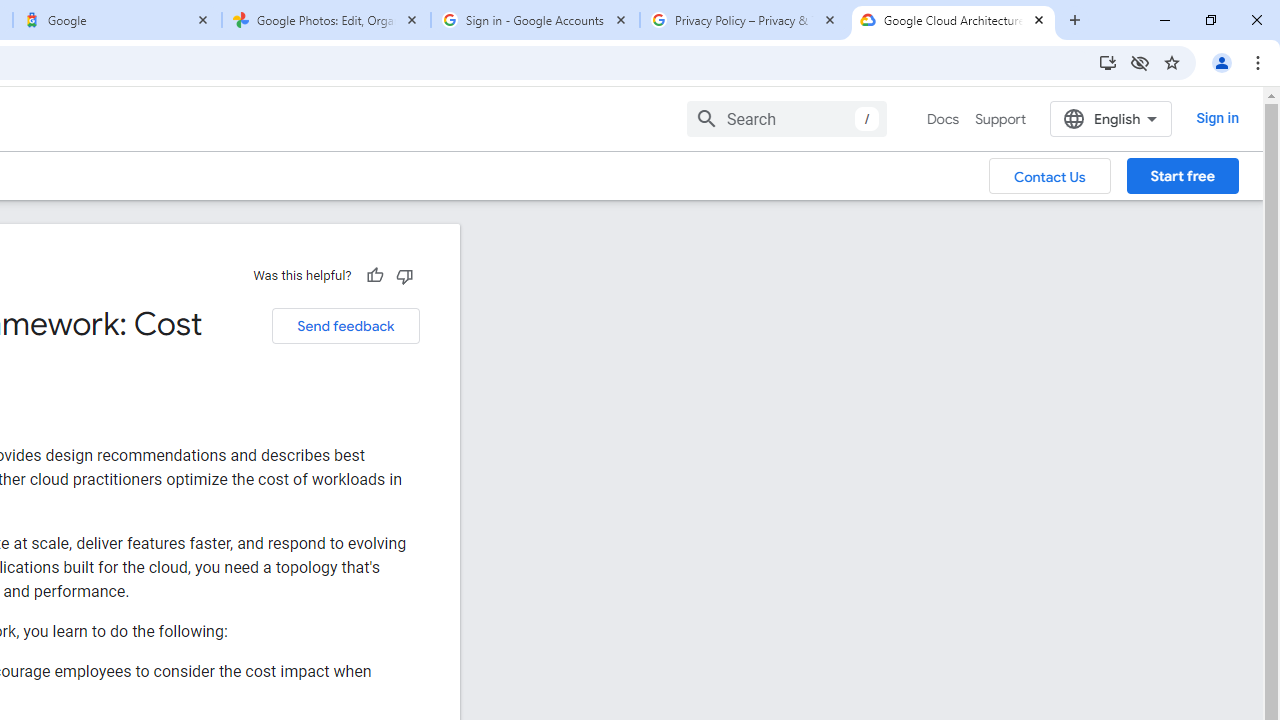 The width and height of the screenshot is (1280, 720). What do you see at coordinates (942, 119) in the screenshot?
I see `Docs, selected` at bounding box center [942, 119].